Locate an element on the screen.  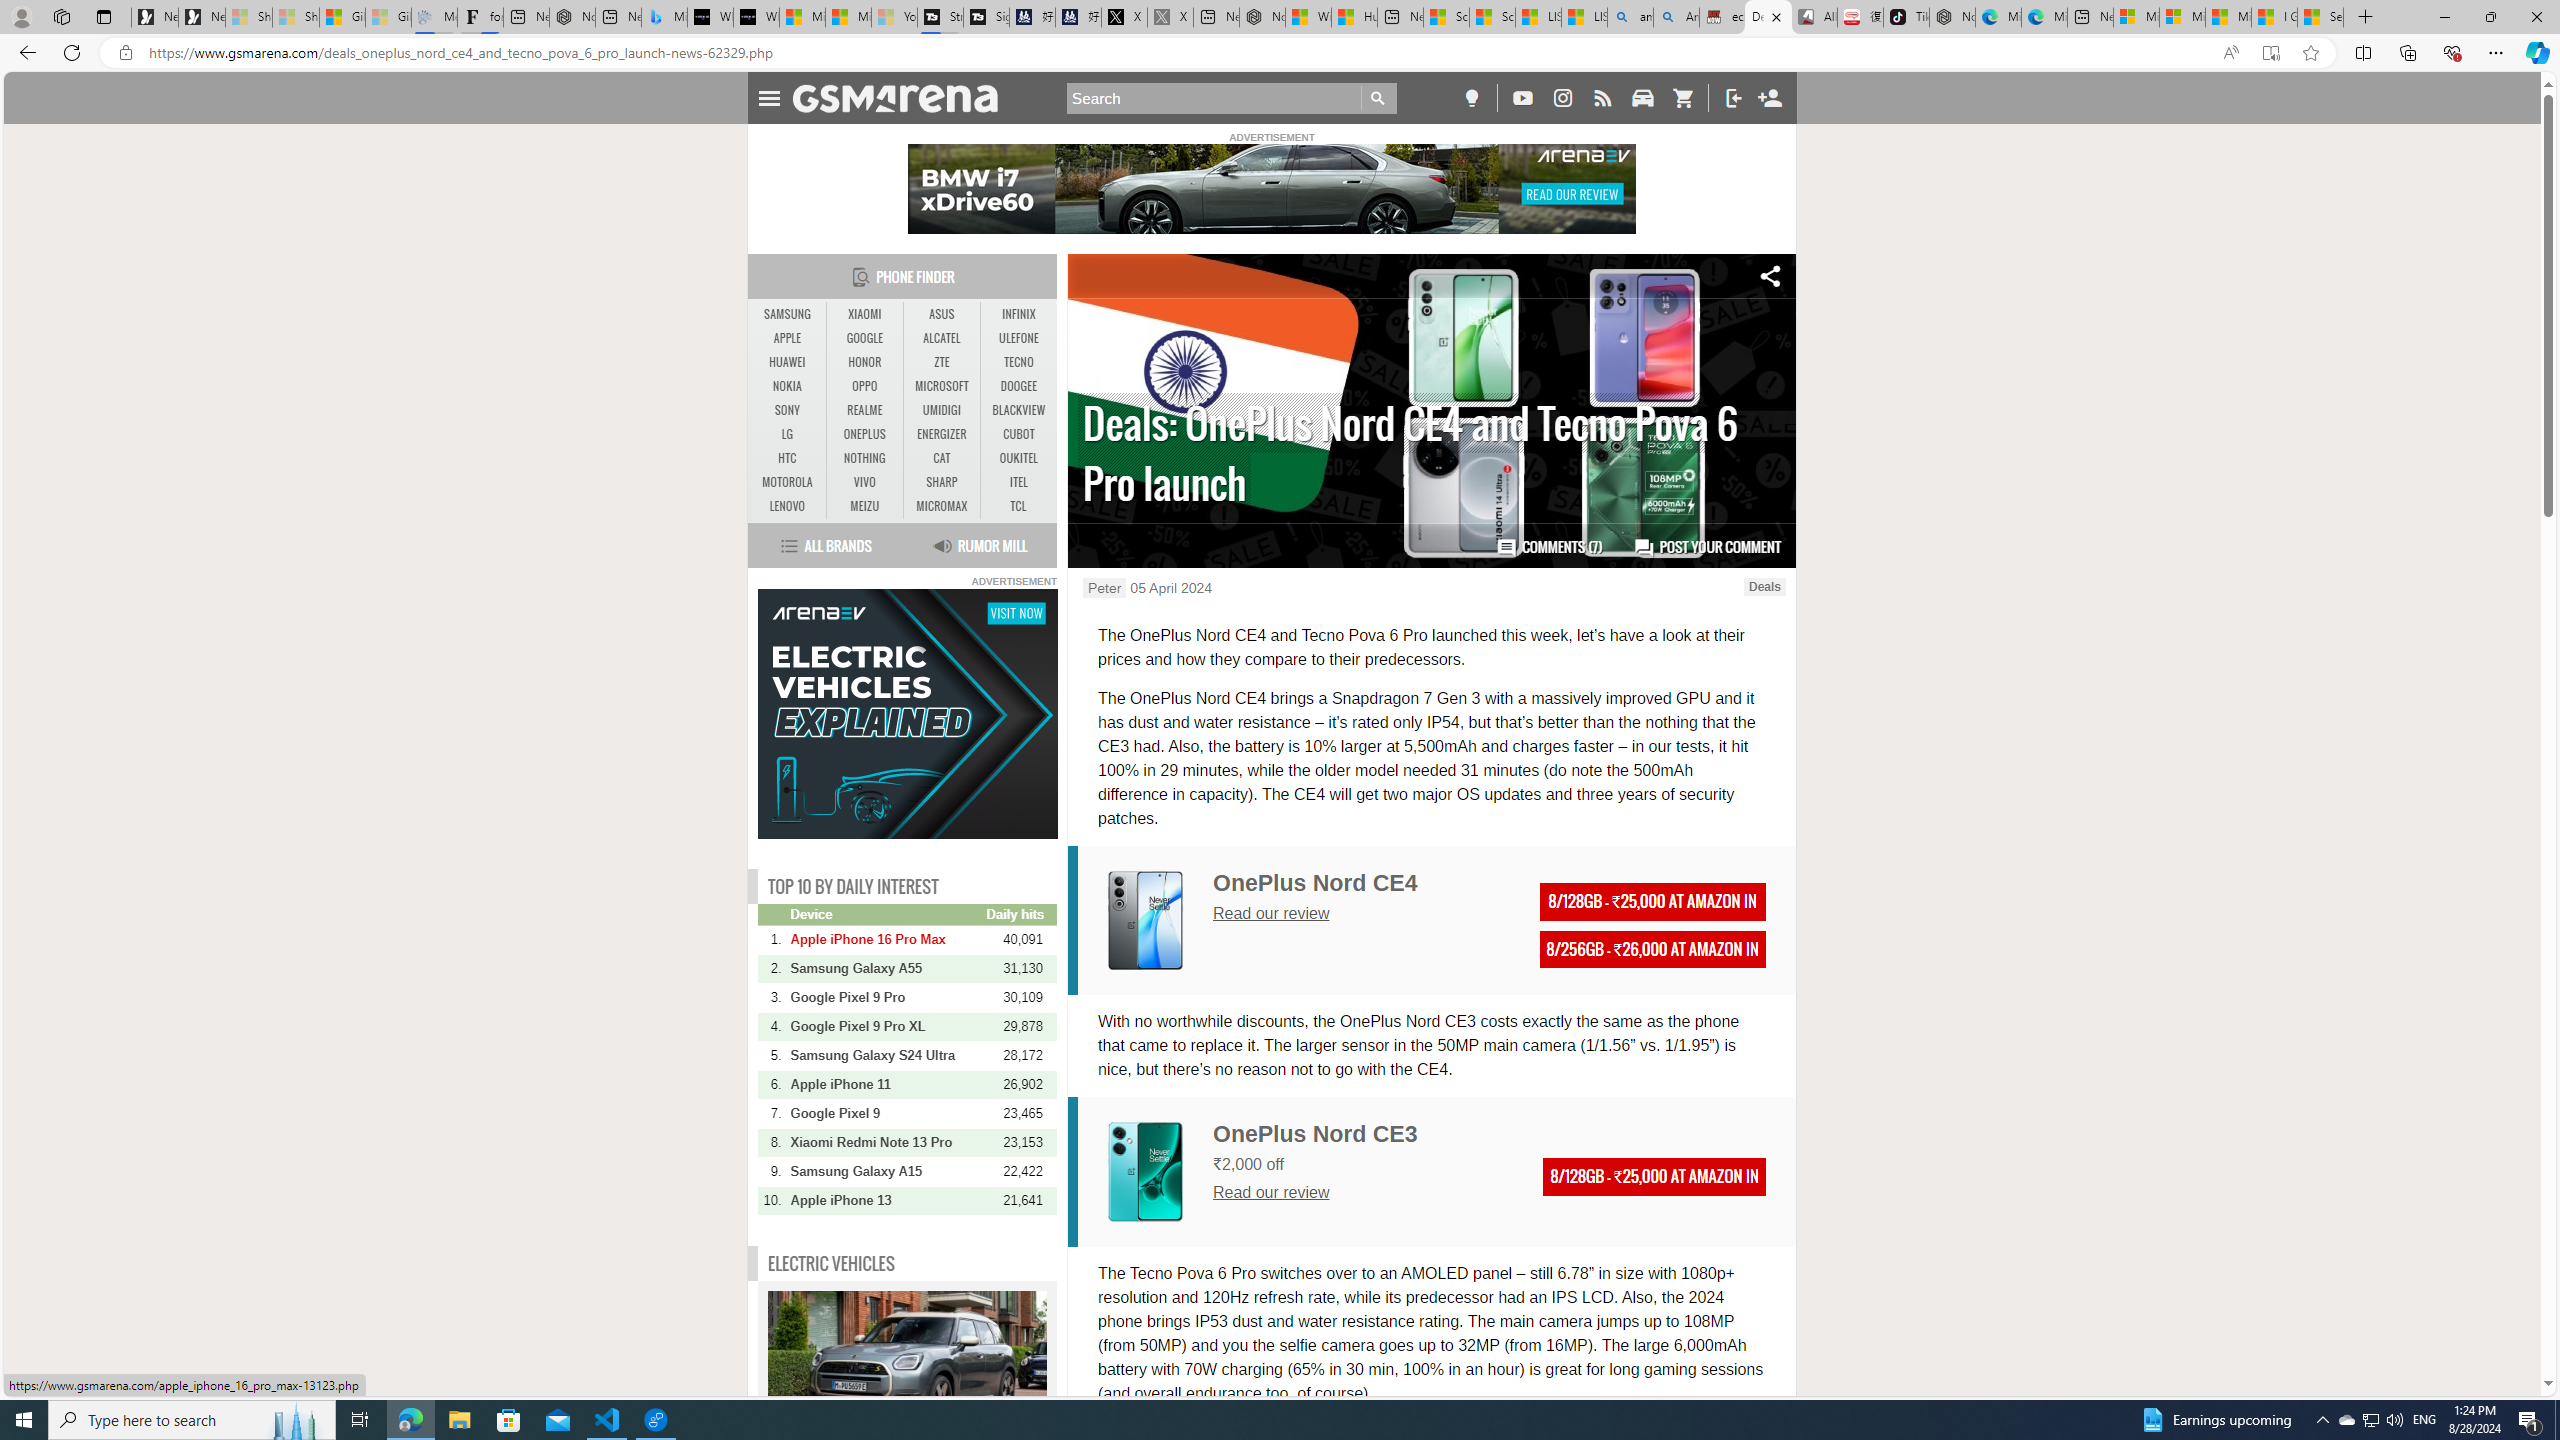
I Gained 20 Pounds of Muscle in 30 Days! | Watch is located at coordinates (2274, 17).